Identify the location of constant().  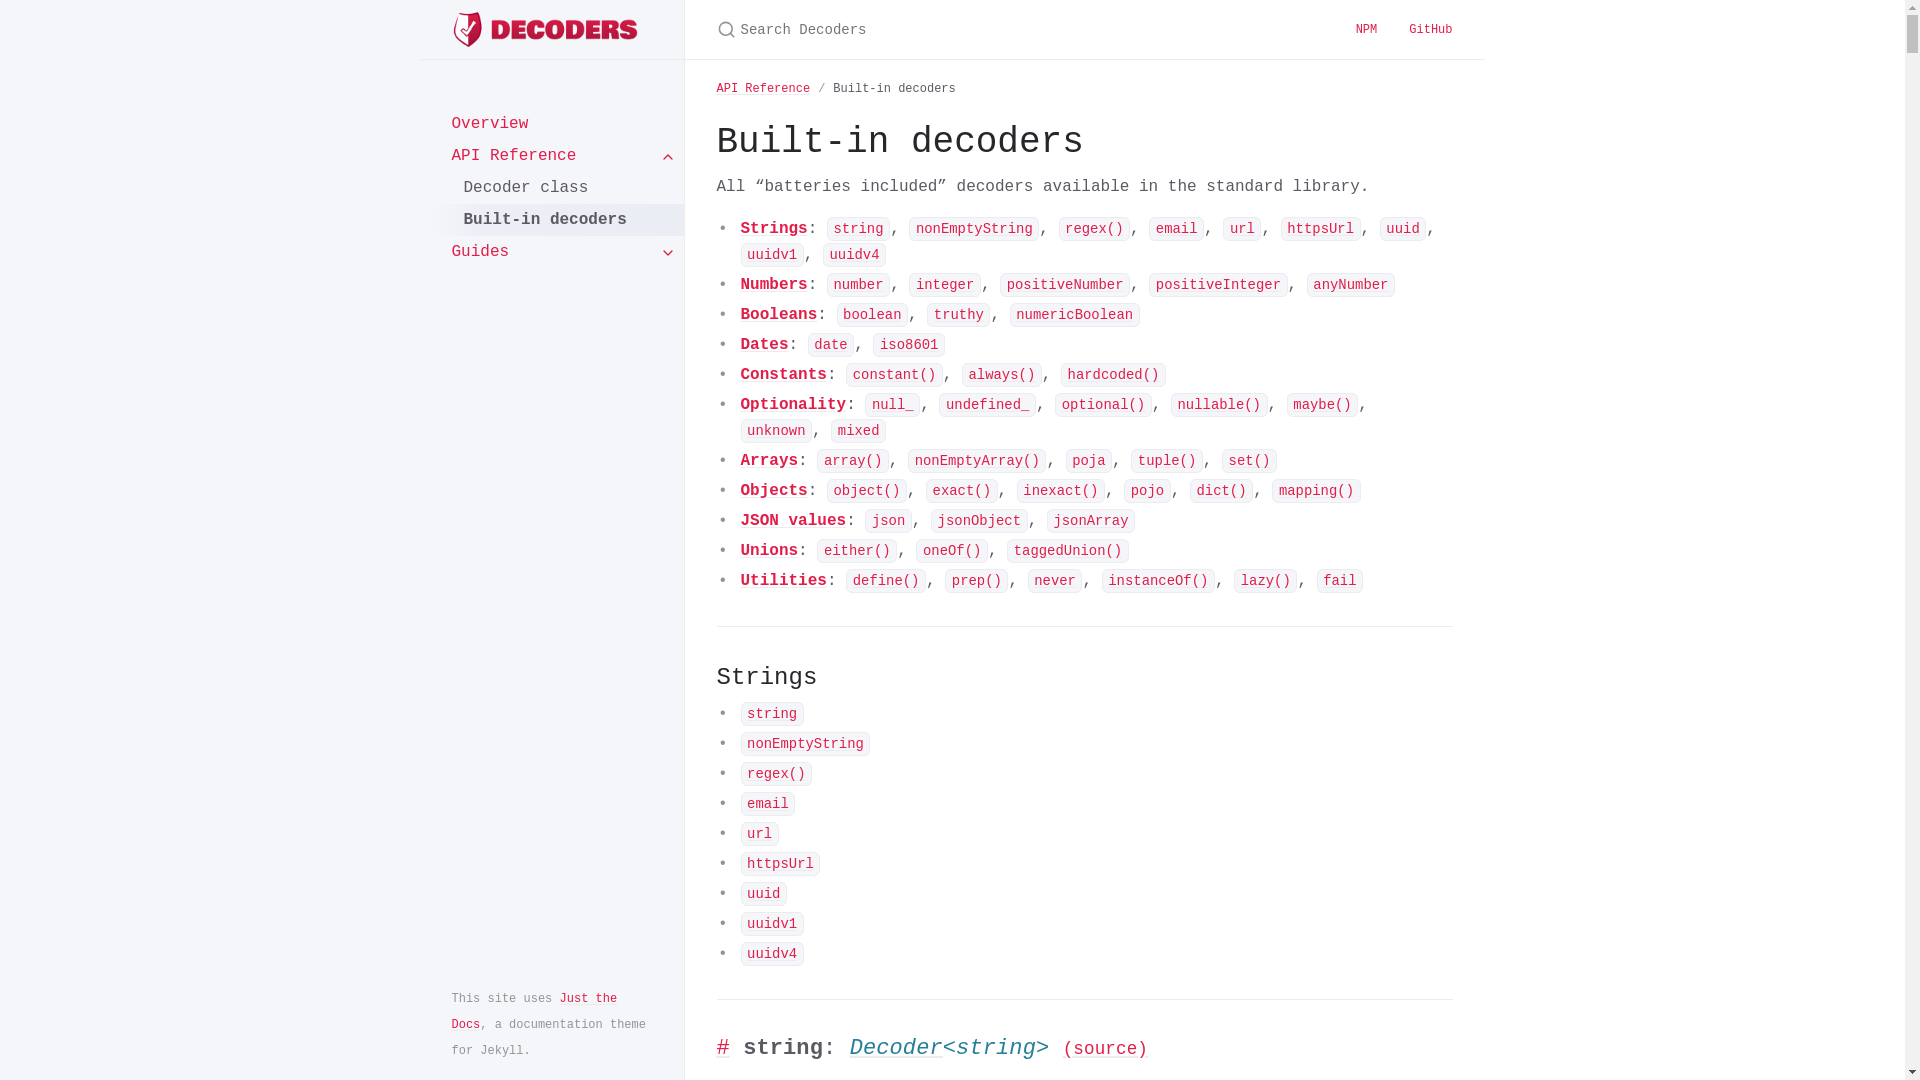
(894, 375).